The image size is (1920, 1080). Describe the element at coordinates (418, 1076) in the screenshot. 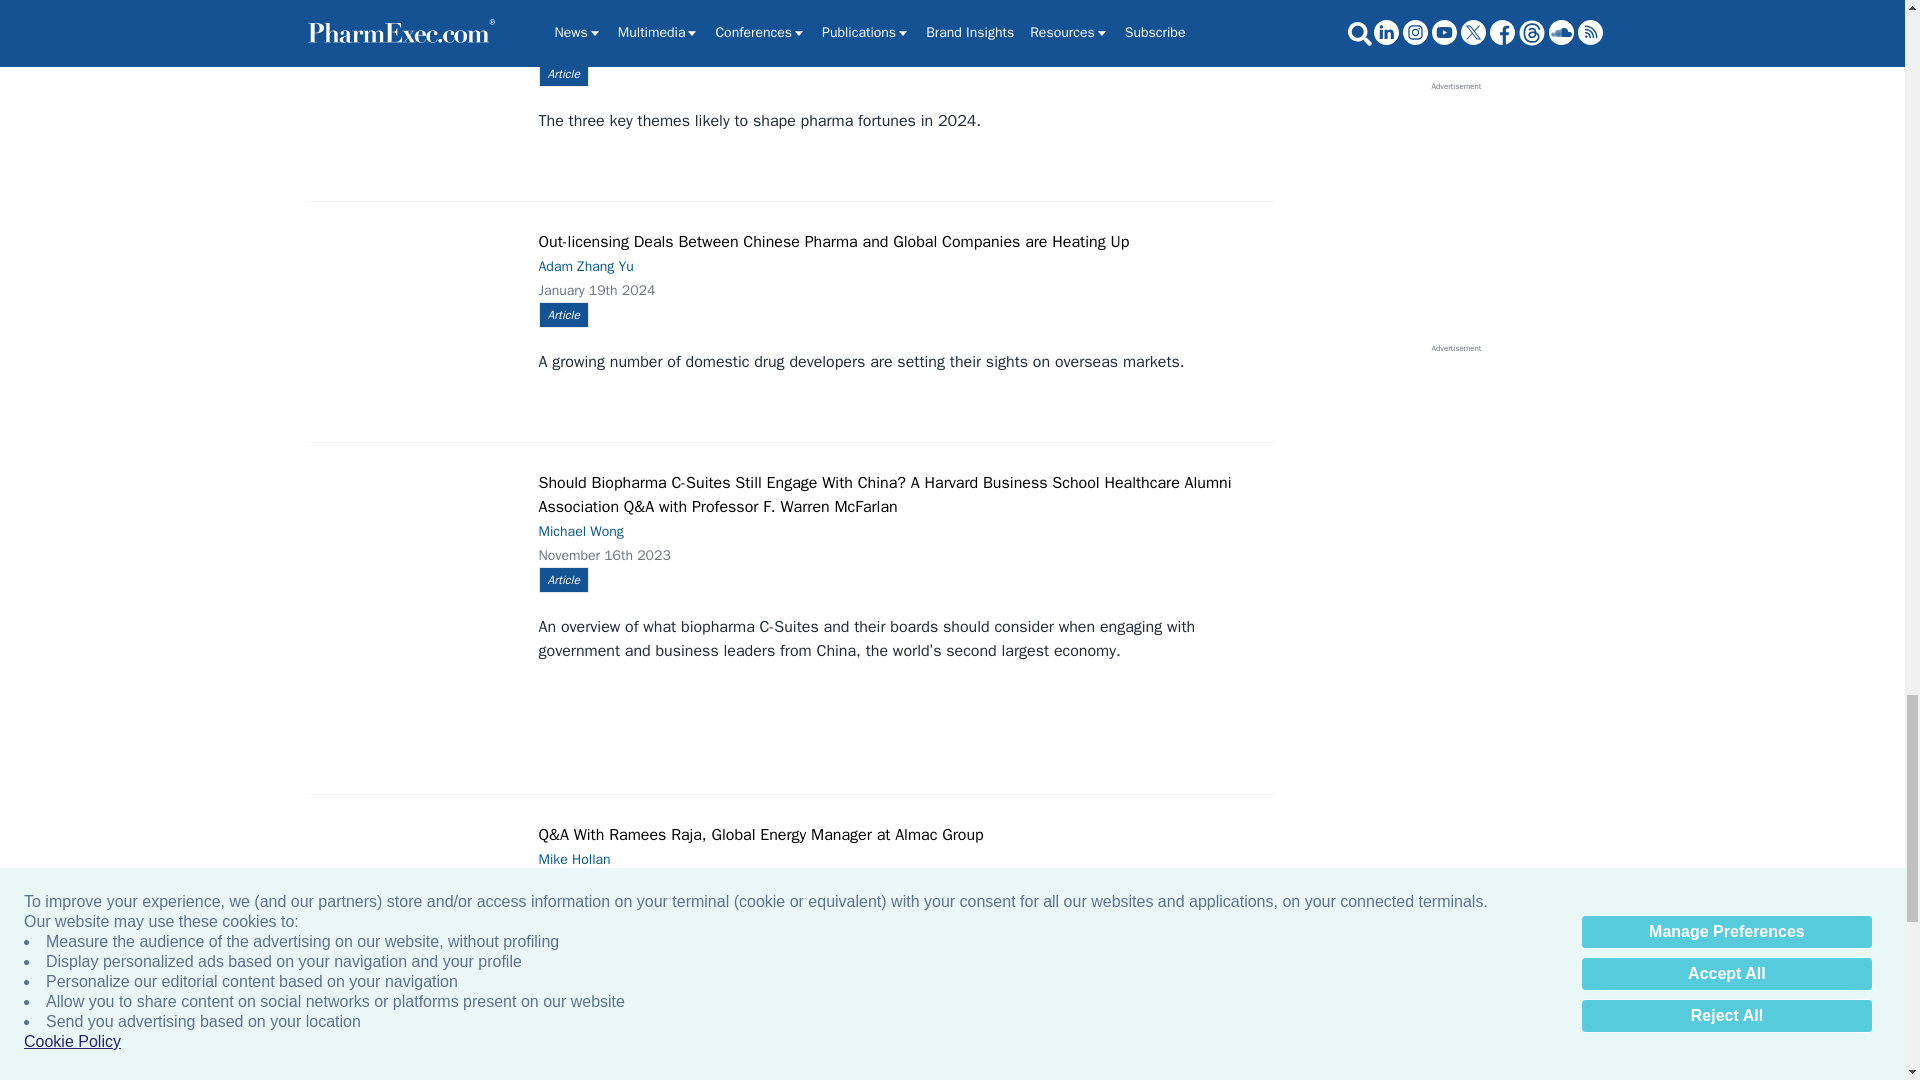

I see `Bruce Liu` at that location.